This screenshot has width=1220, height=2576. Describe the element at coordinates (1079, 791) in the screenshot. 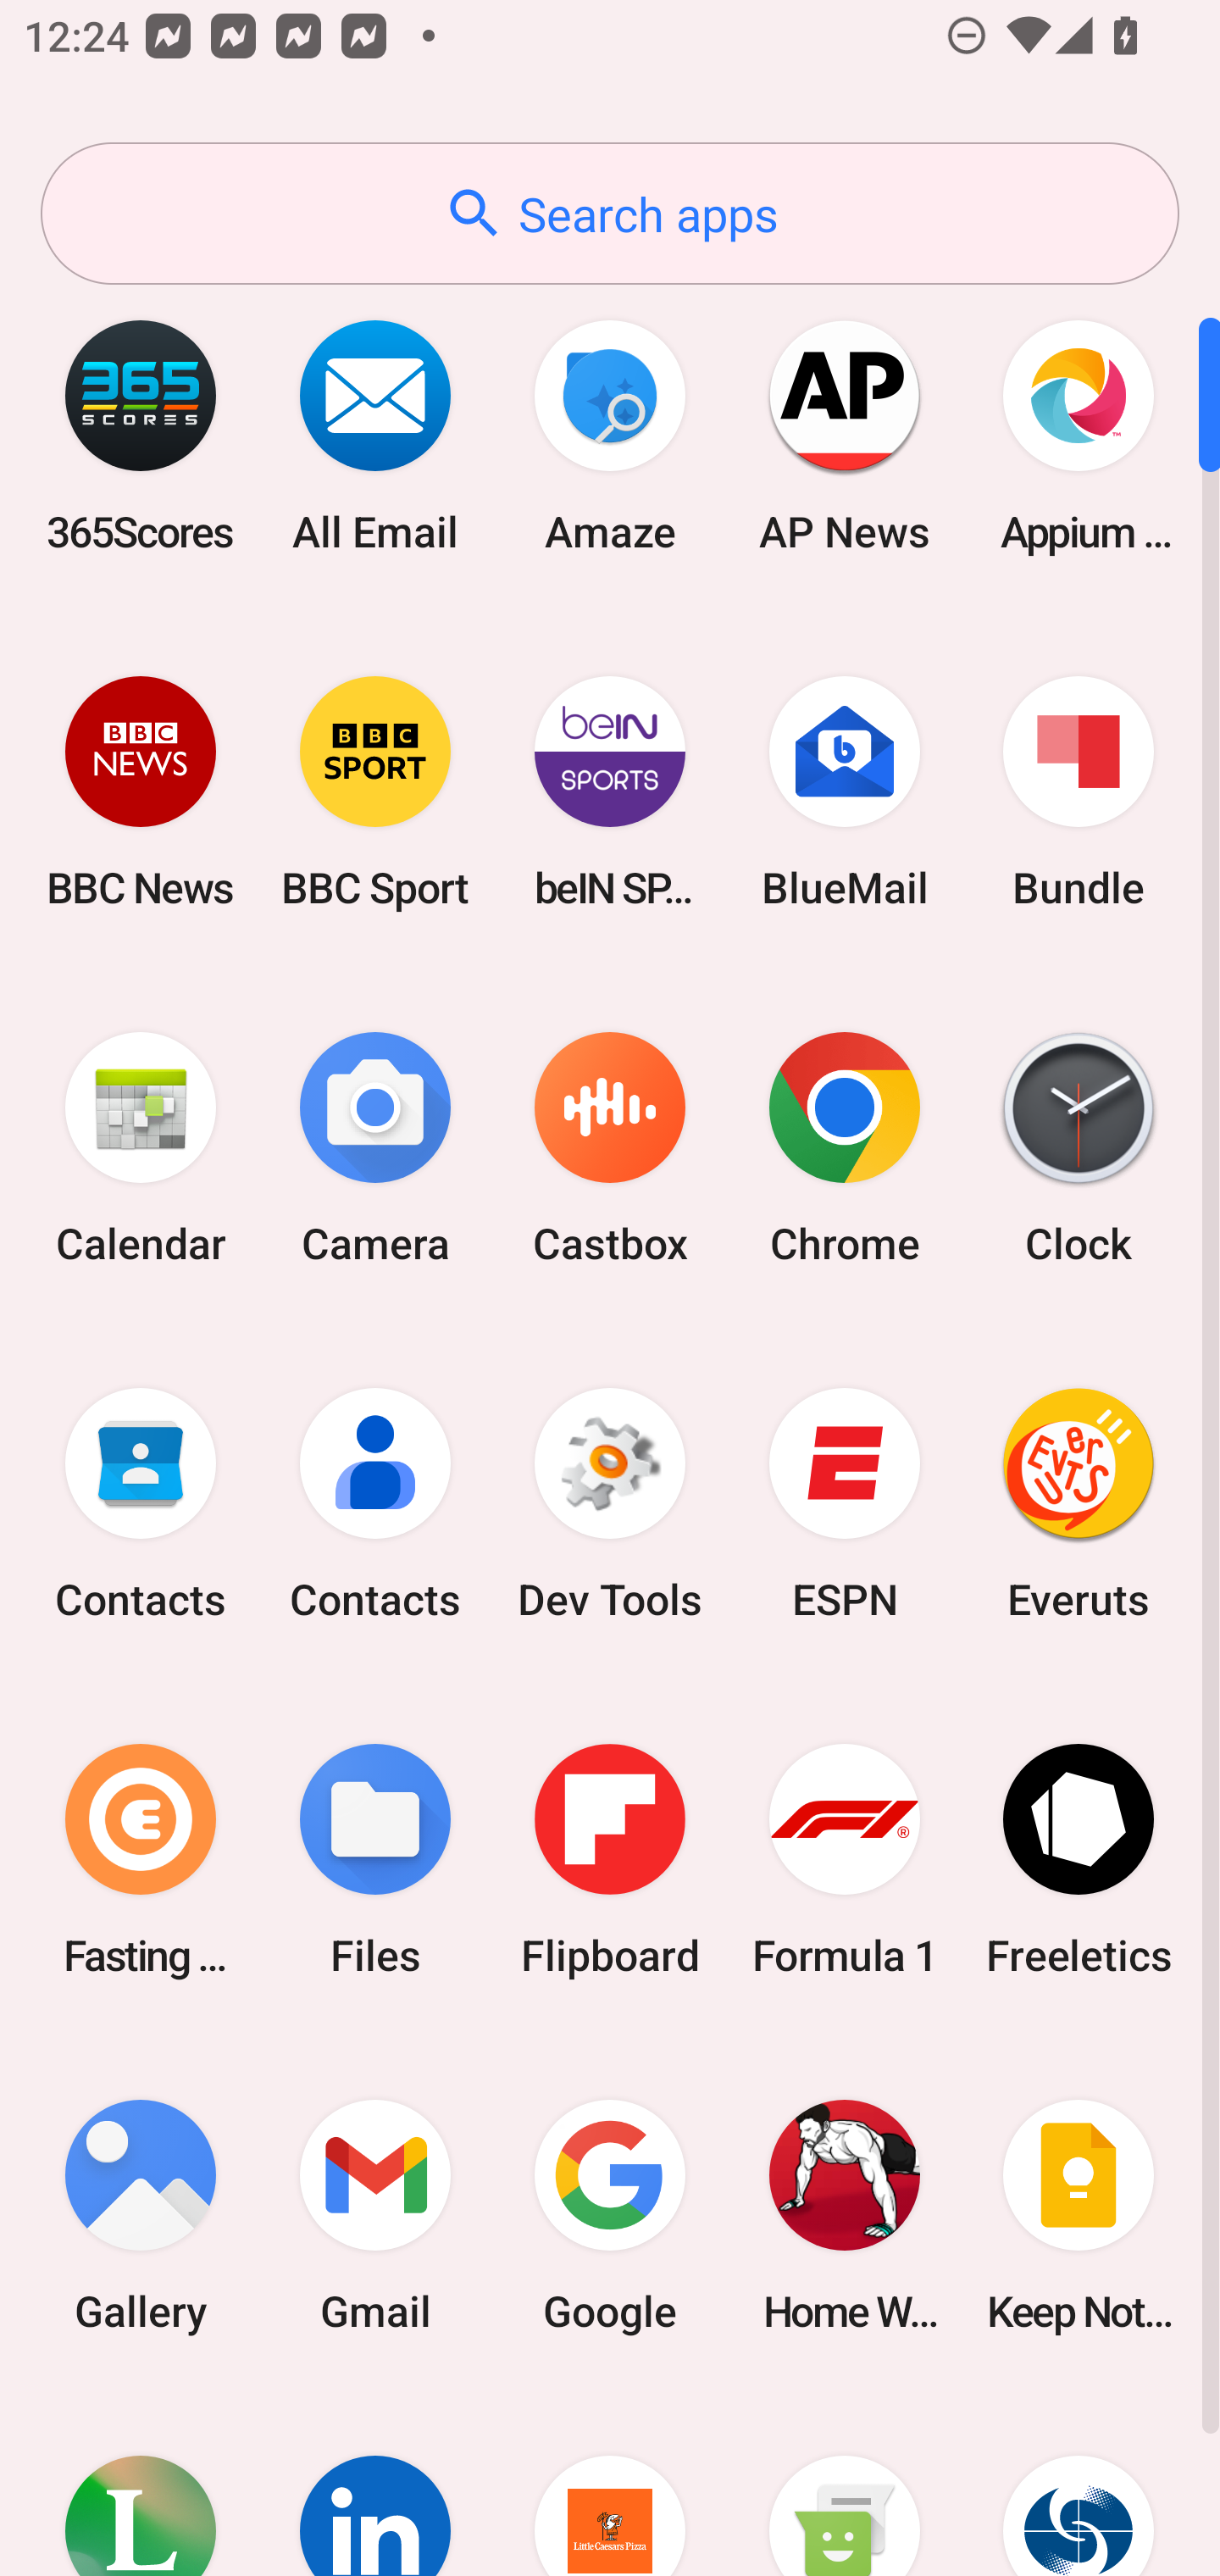

I see `Bundle` at that location.